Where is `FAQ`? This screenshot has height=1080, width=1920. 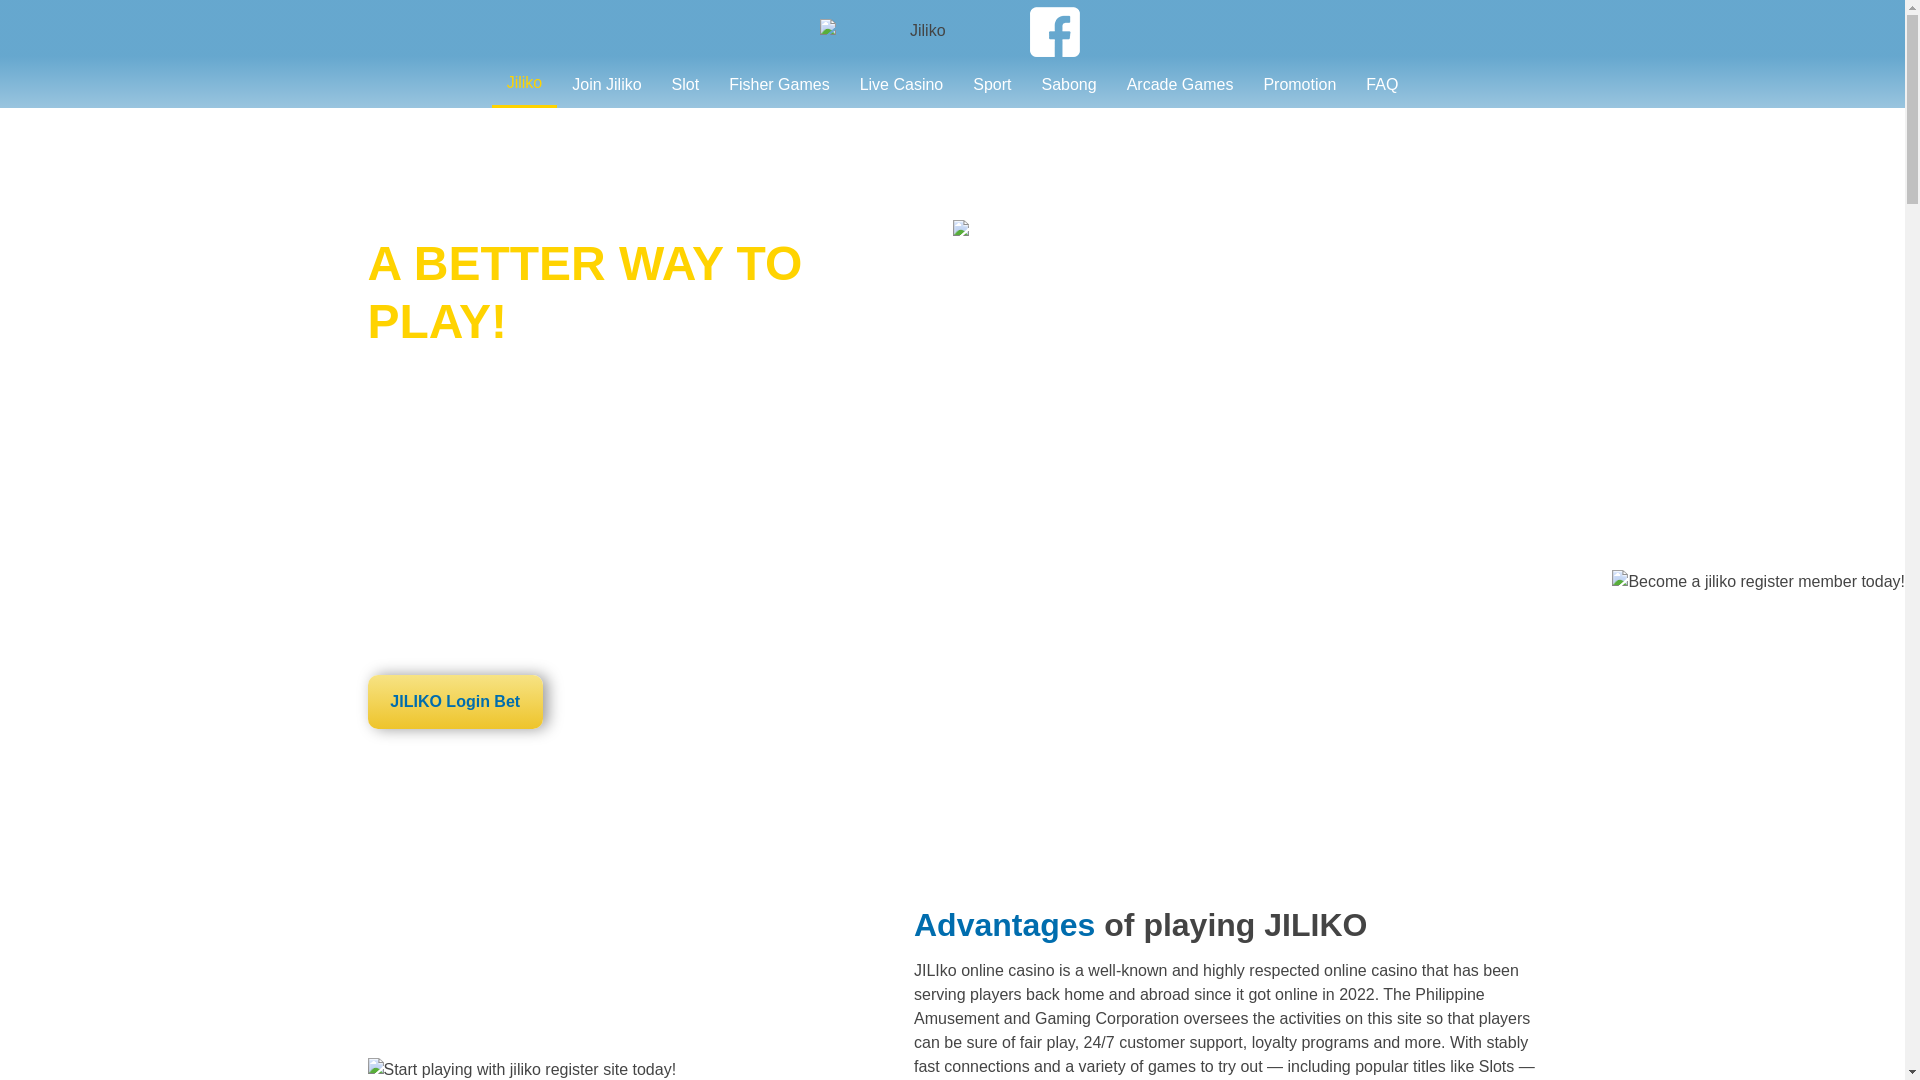
FAQ is located at coordinates (1382, 83).